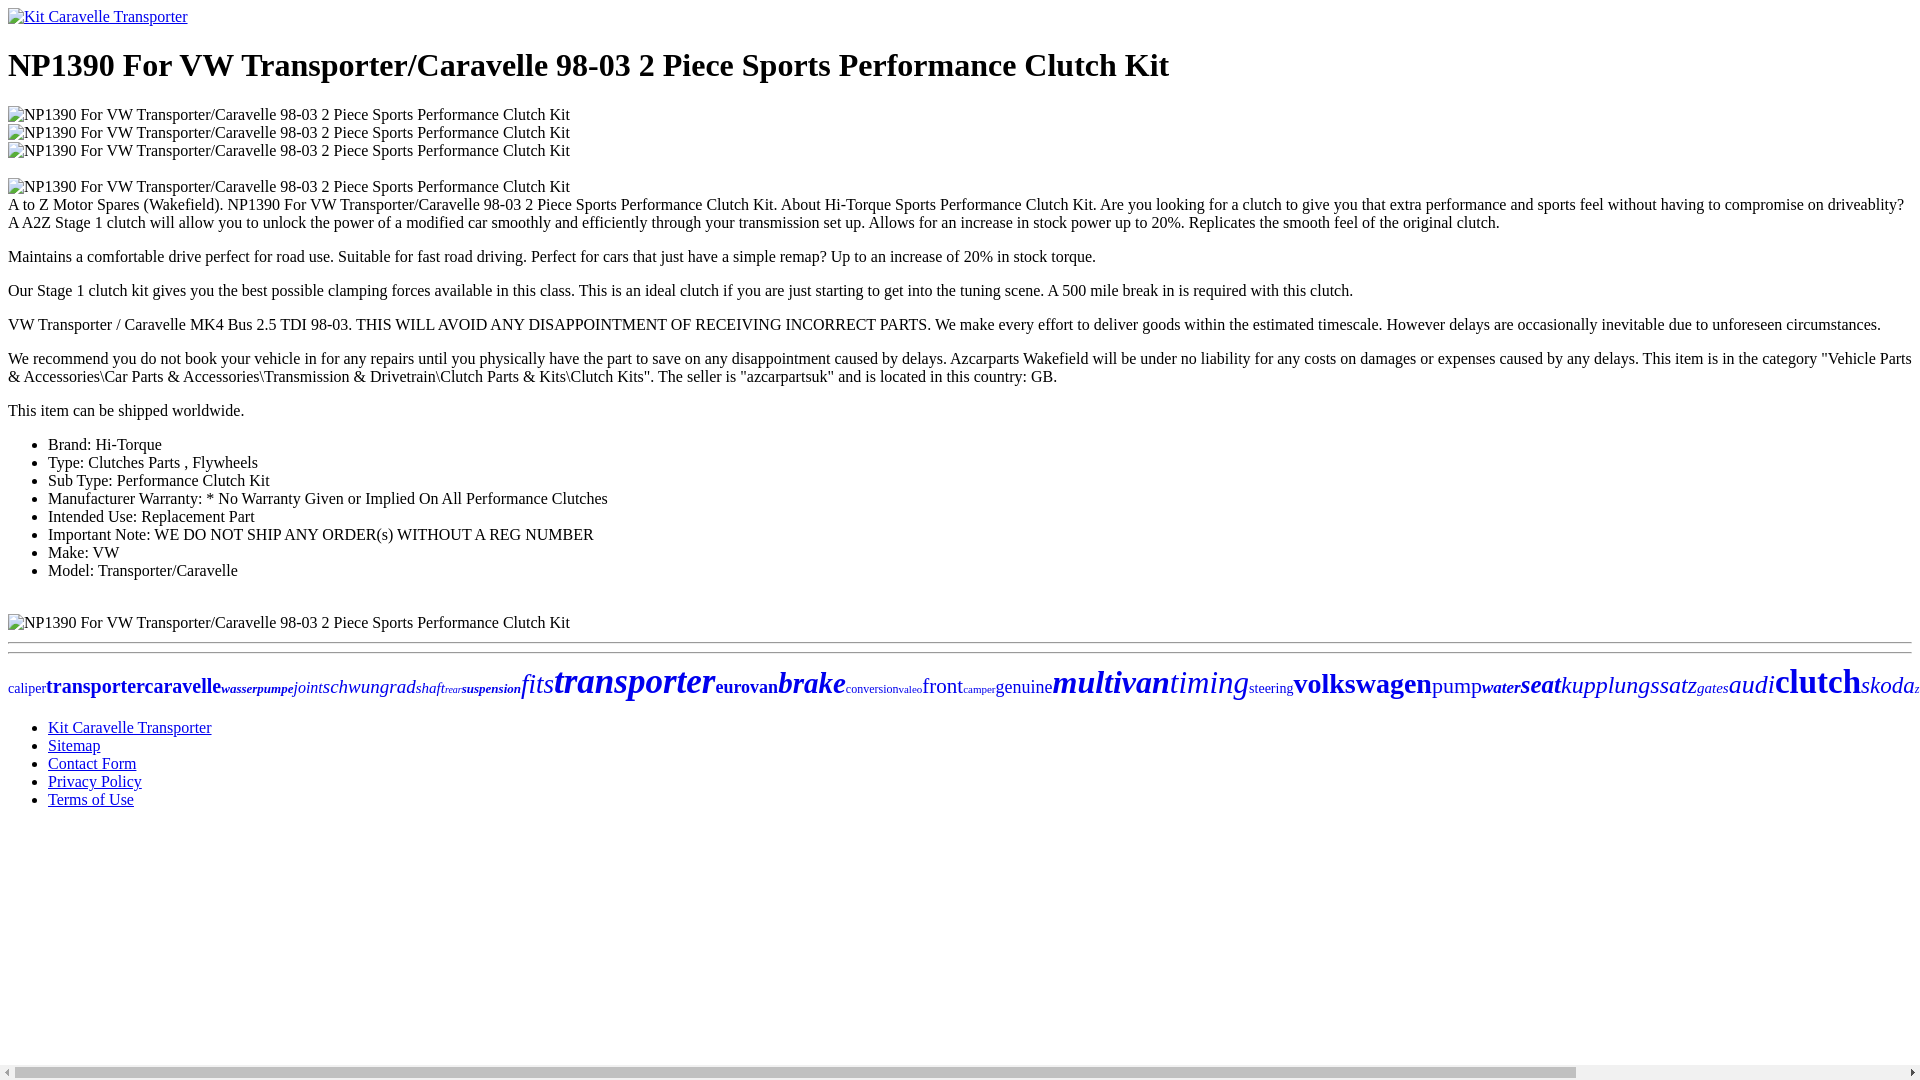 The image size is (1920, 1080). What do you see at coordinates (1270, 688) in the screenshot?
I see `steering` at bounding box center [1270, 688].